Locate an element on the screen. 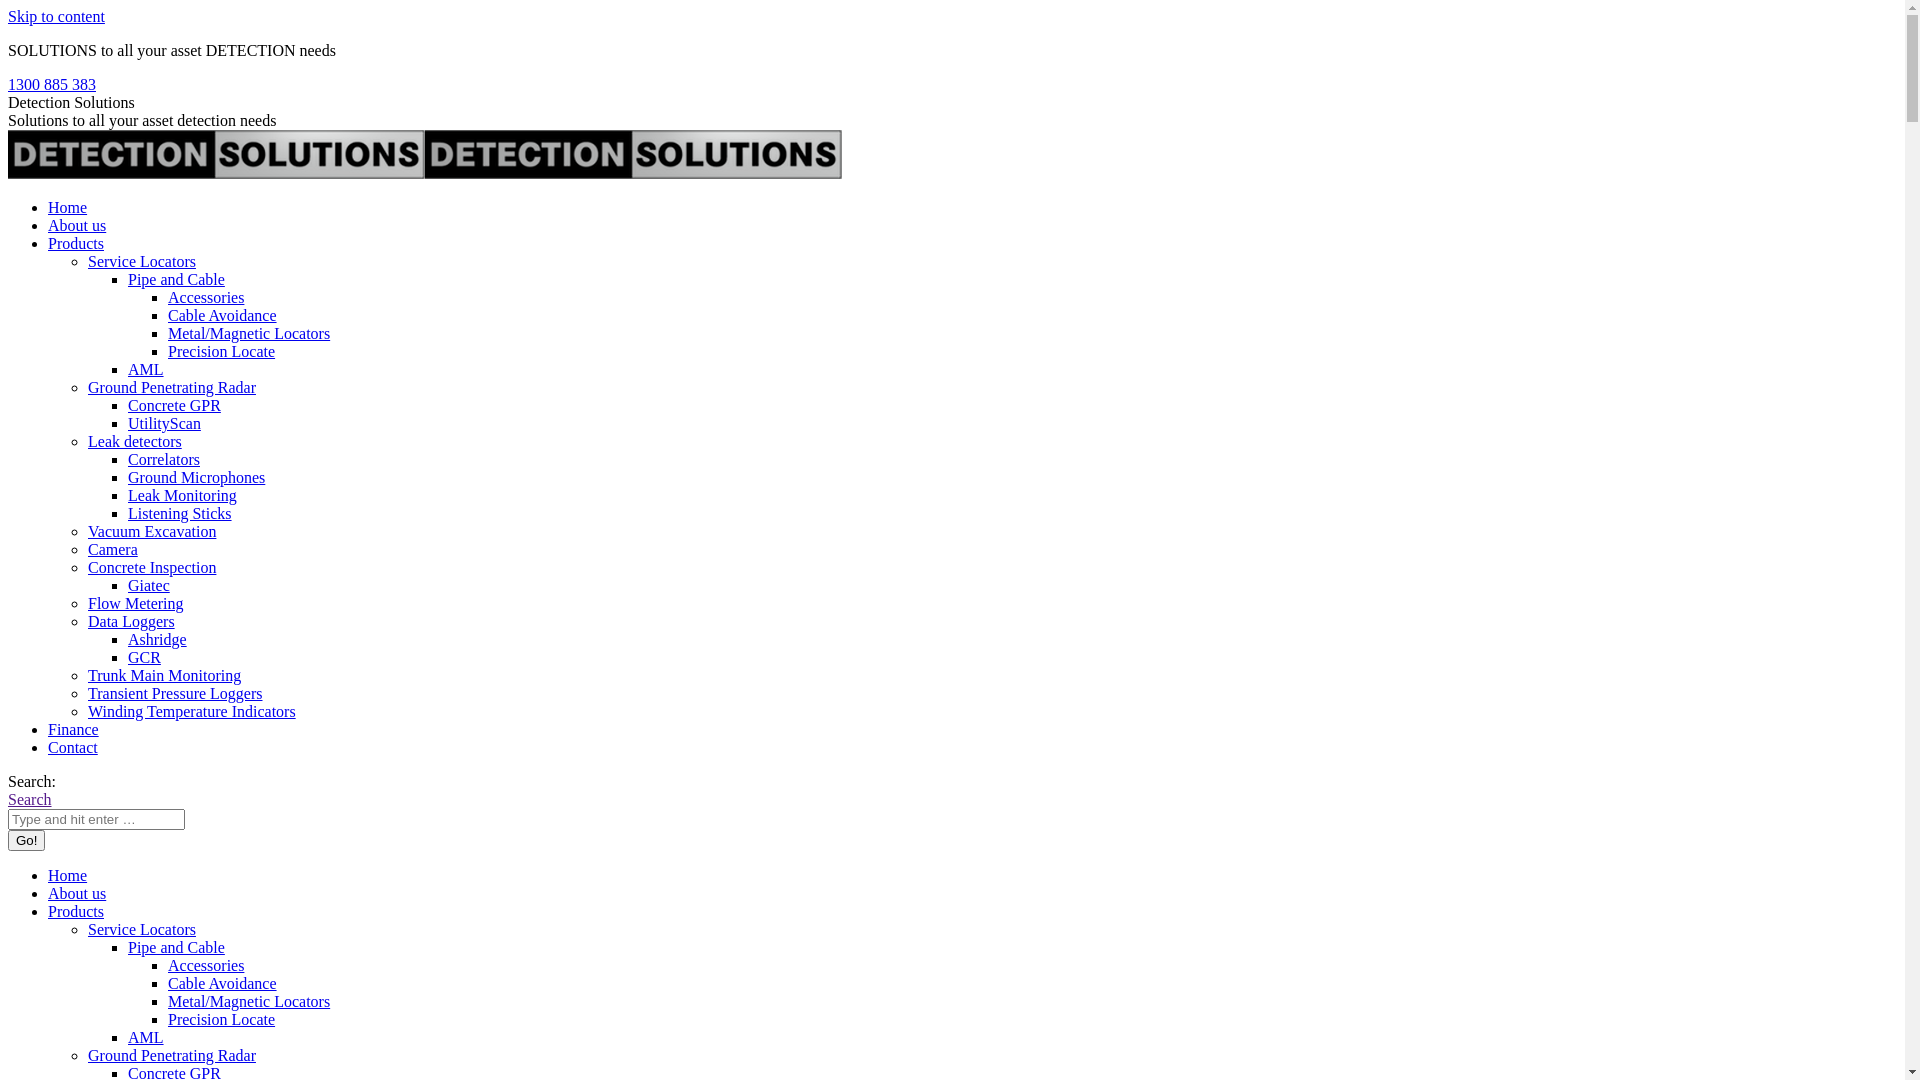 The image size is (1920, 1080). Winding Temperature Indicators is located at coordinates (192, 712).